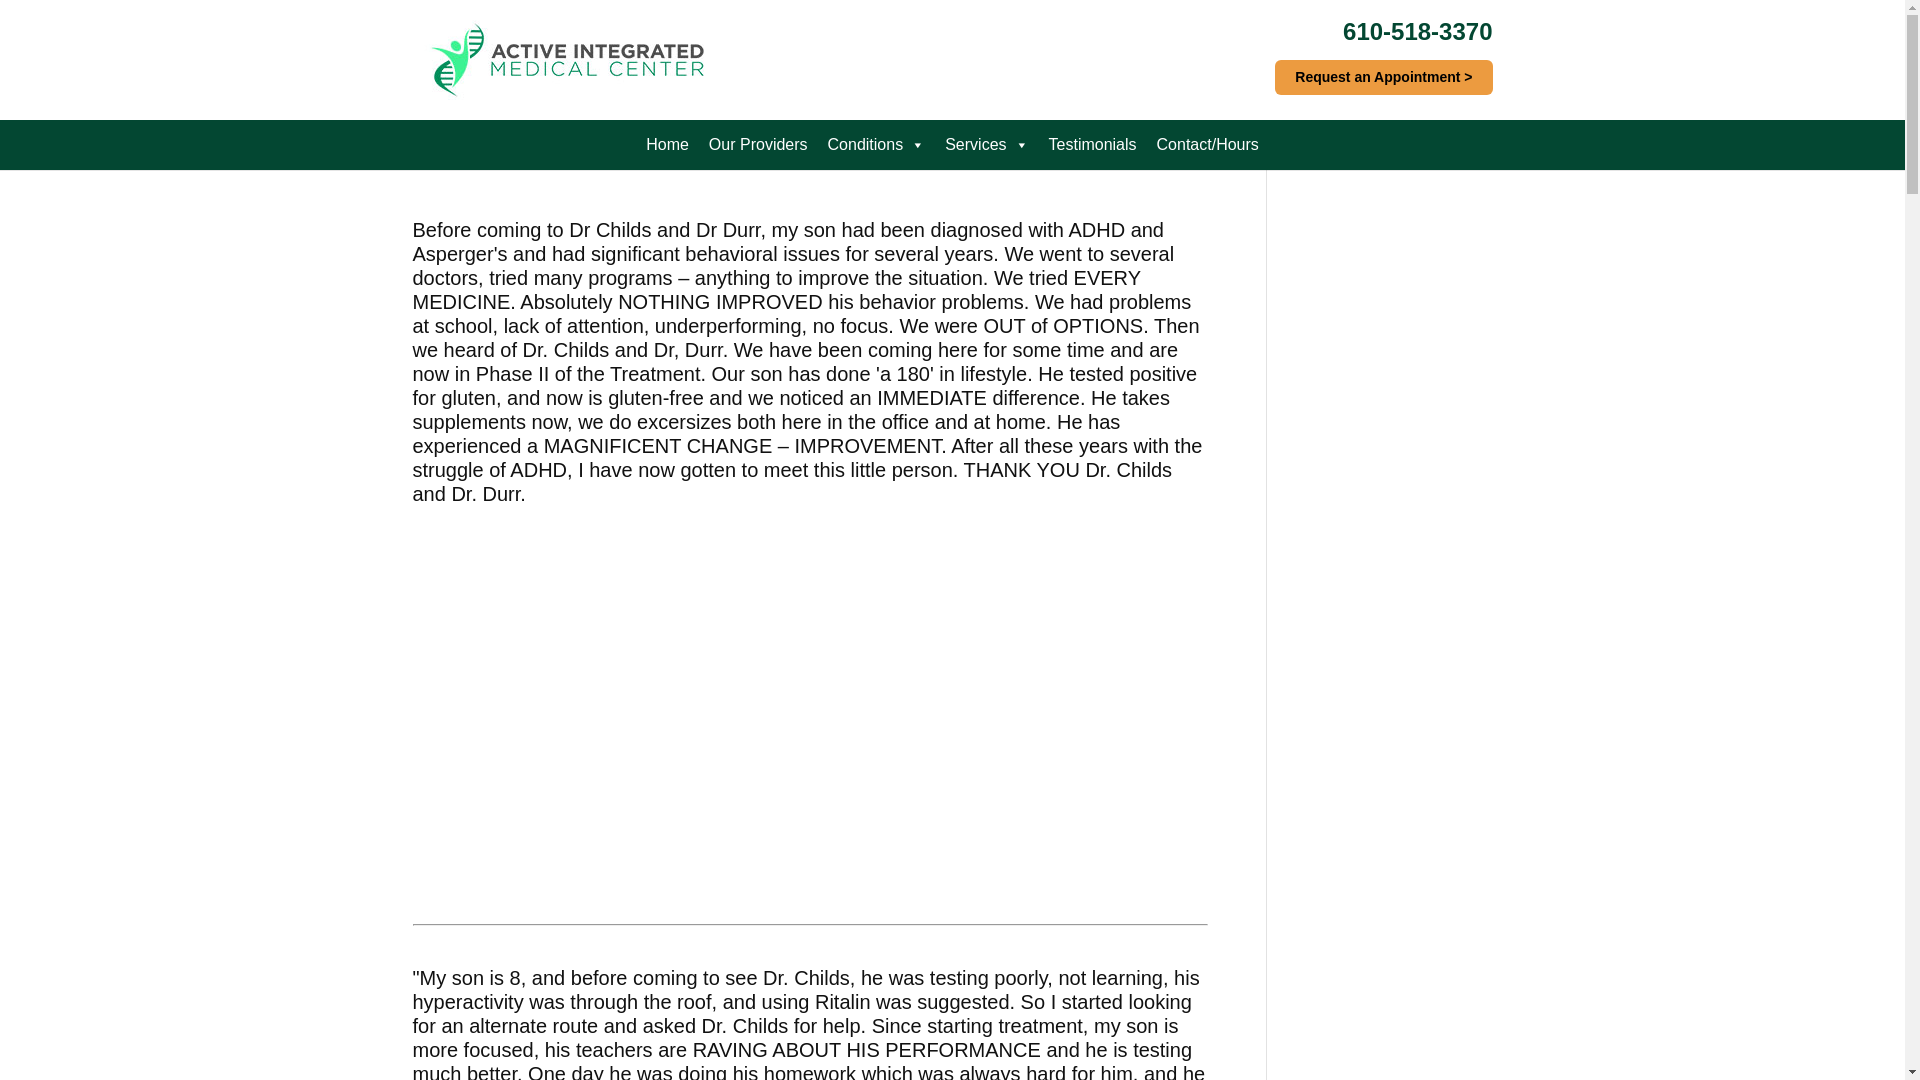 The height and width of the screenshot is (1080, 1920). Describe the element at coordinates (876, 144) in the screenshot. I see `Conditions` at that location.